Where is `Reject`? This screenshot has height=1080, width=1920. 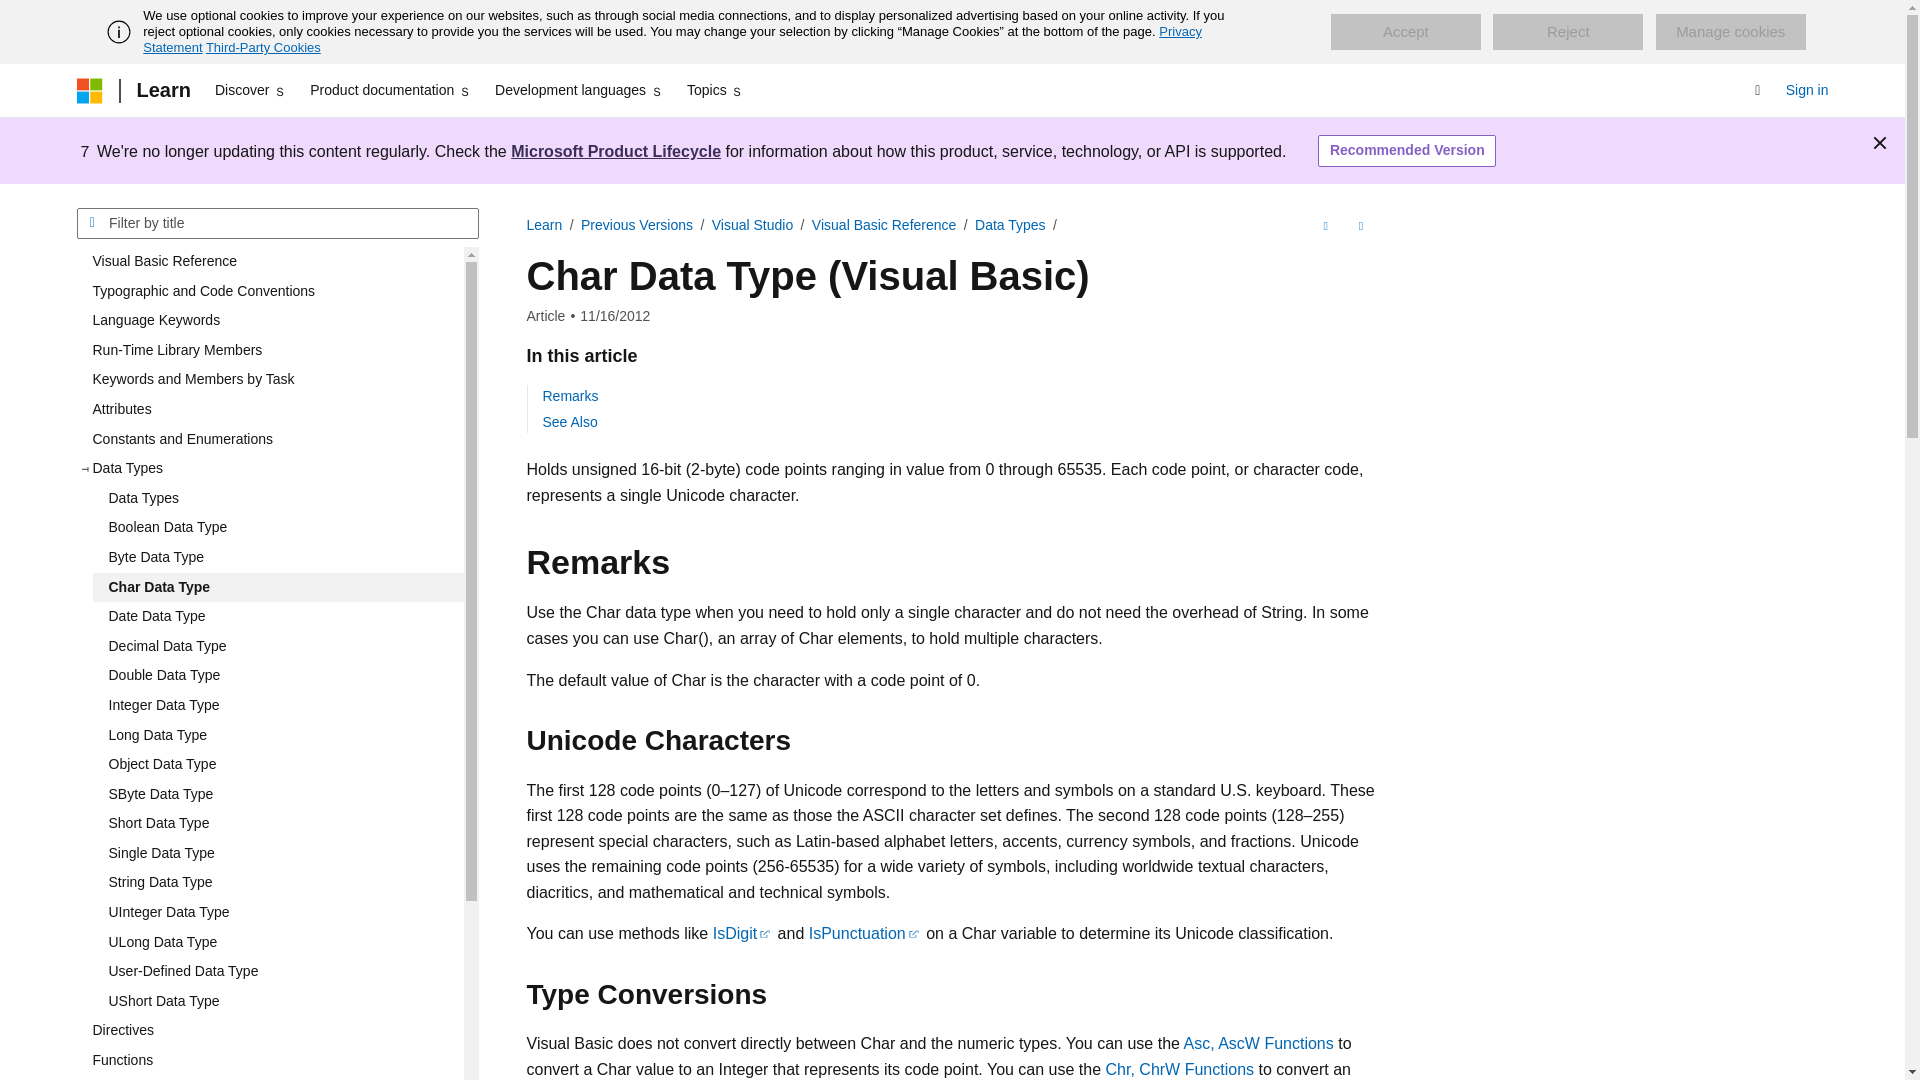 Reject is located at coordinates (1568, 32).